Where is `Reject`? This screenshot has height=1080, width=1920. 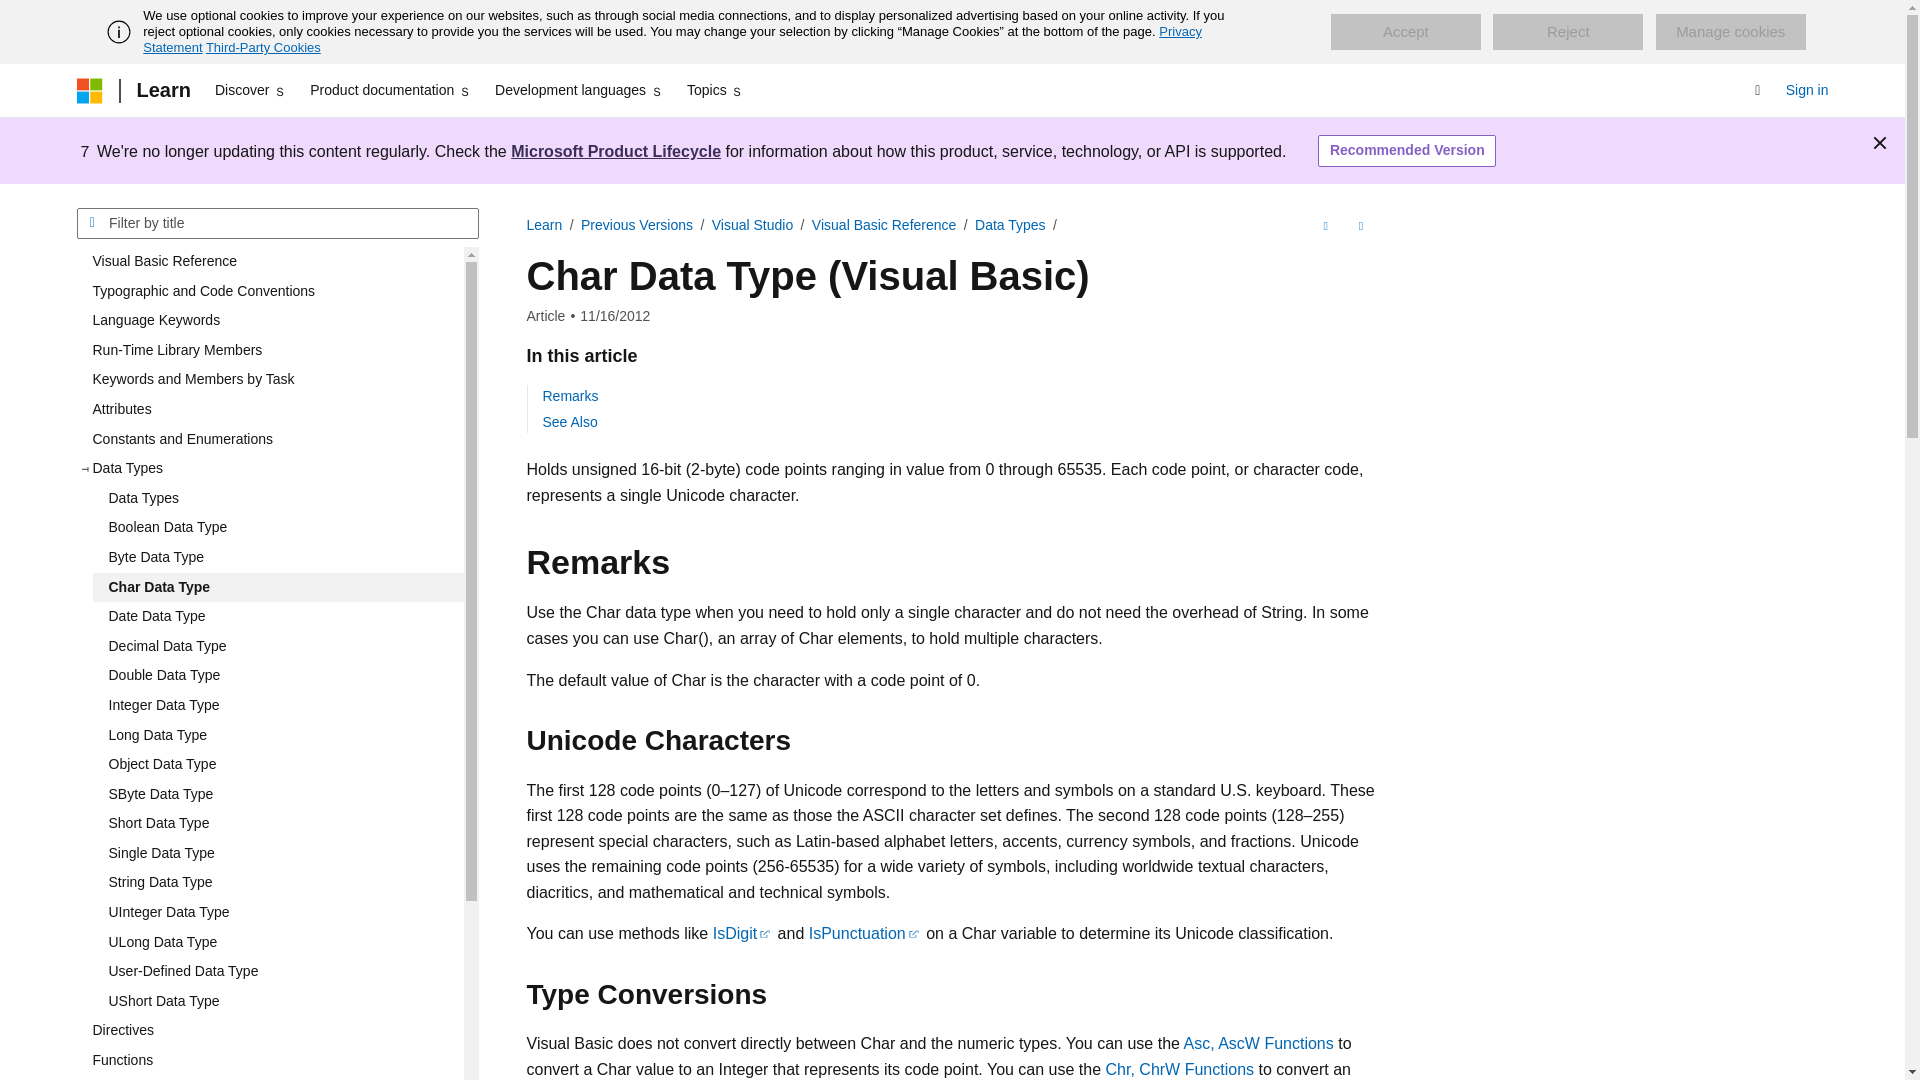 Reject is located at coordinates (1568, 32).